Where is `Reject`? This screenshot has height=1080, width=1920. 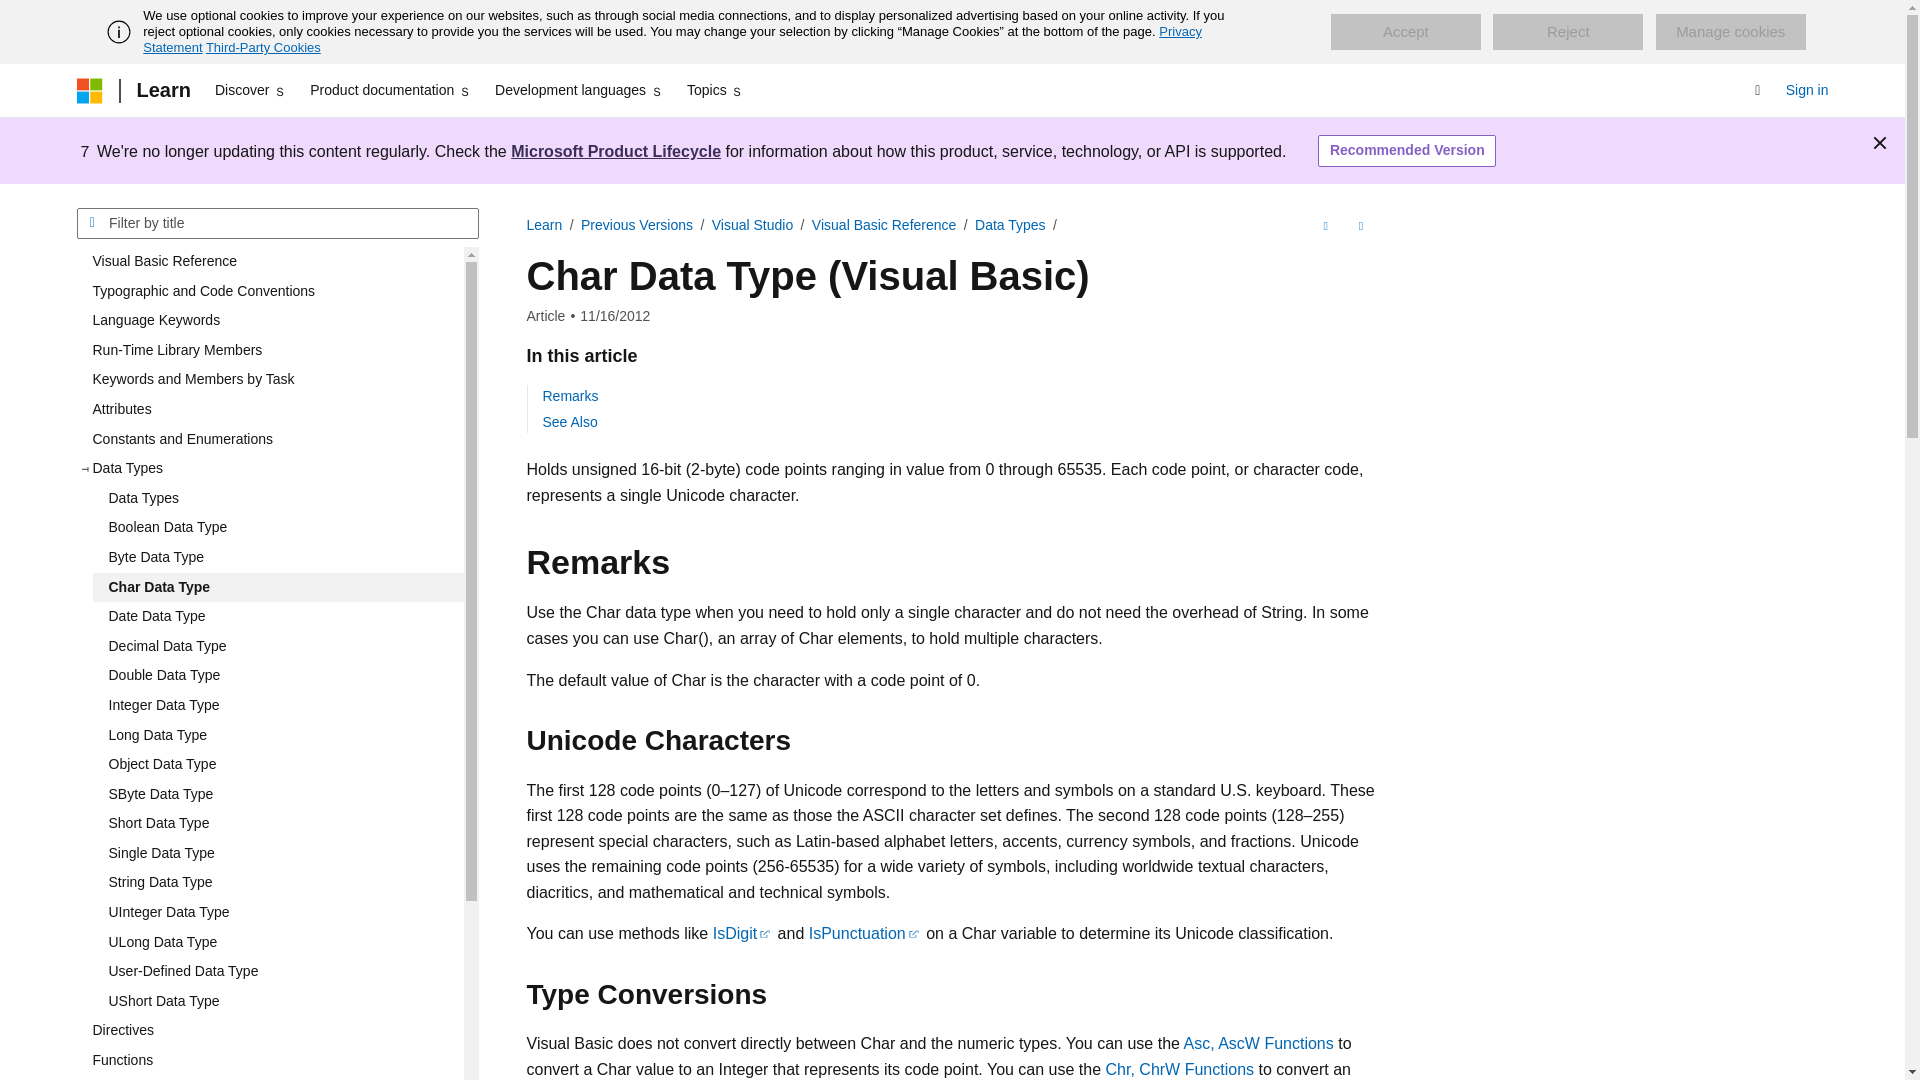 Reject is located at coordinates (1568, 32).